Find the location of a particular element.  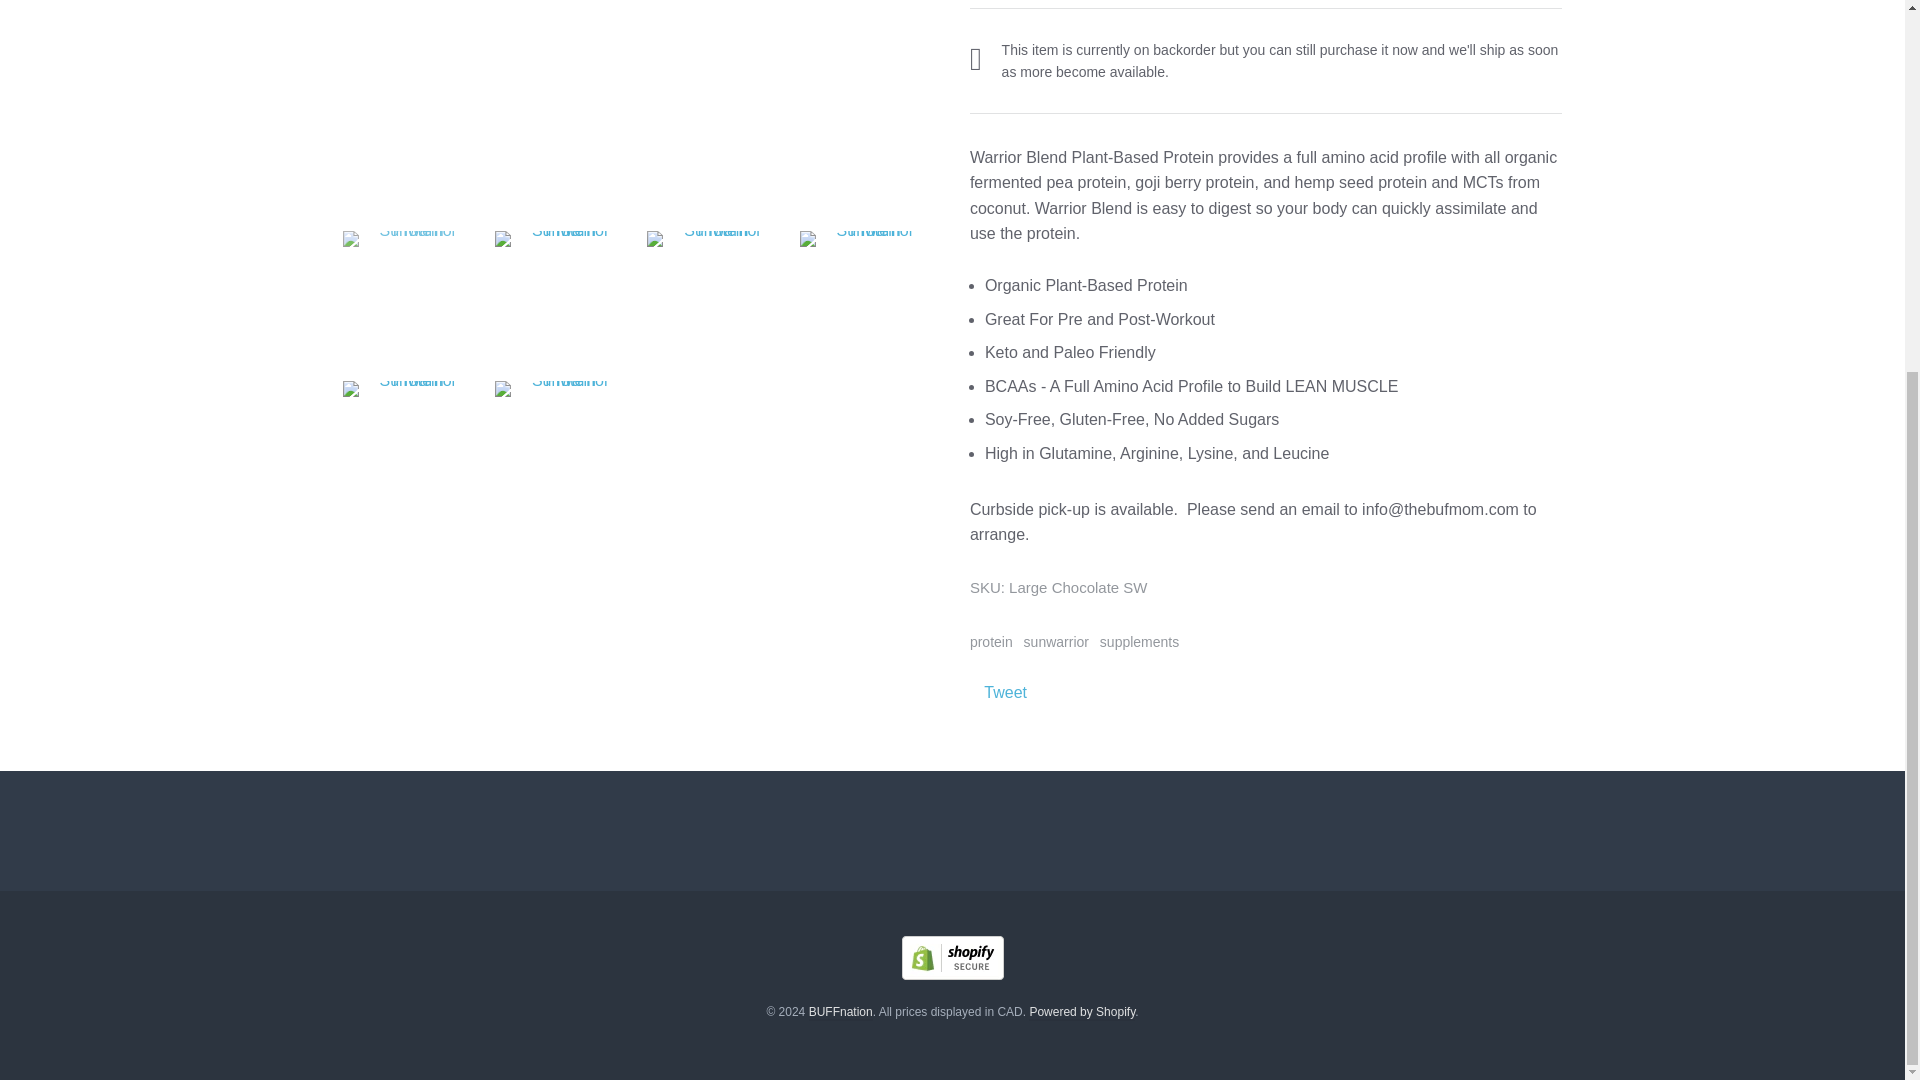

supplements is located at coordinates (1139, 642).